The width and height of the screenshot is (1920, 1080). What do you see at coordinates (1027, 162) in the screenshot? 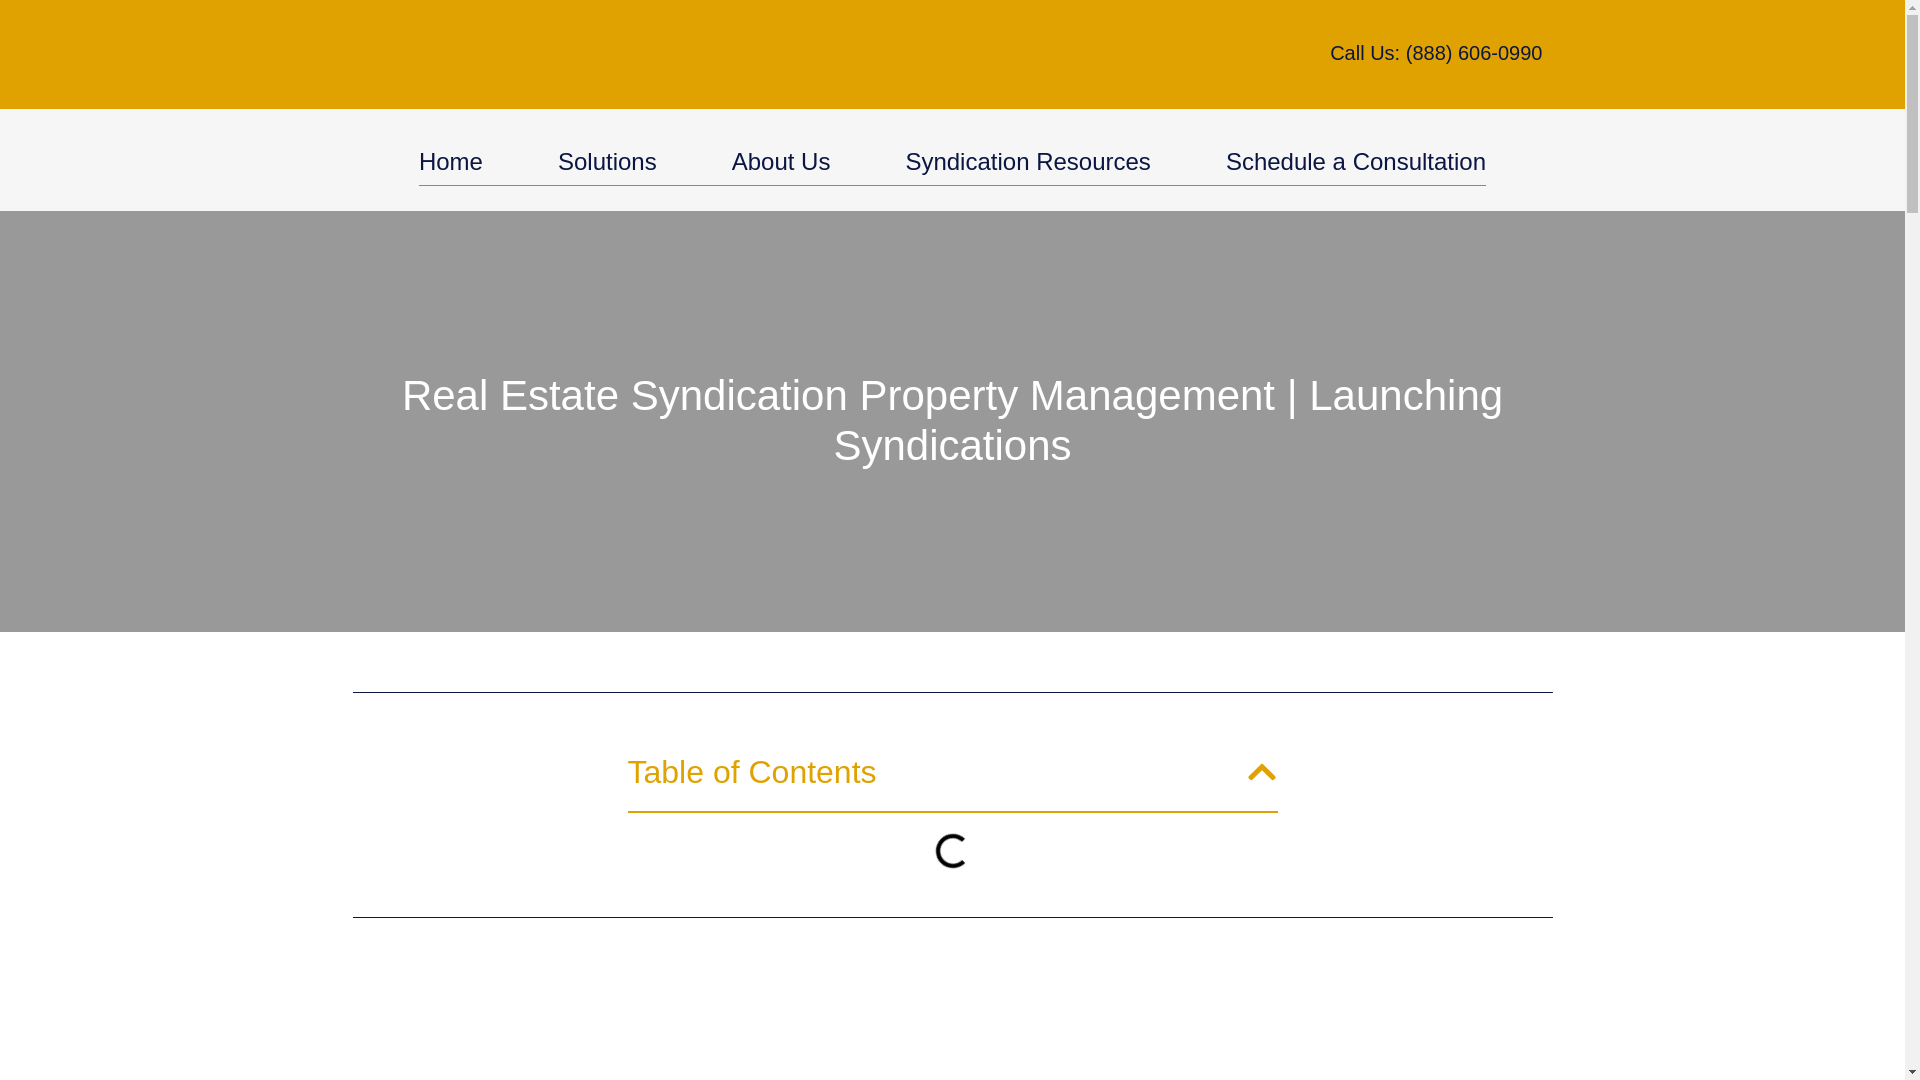
I see `Syndication Resources` at bounding box center [1027, 162].